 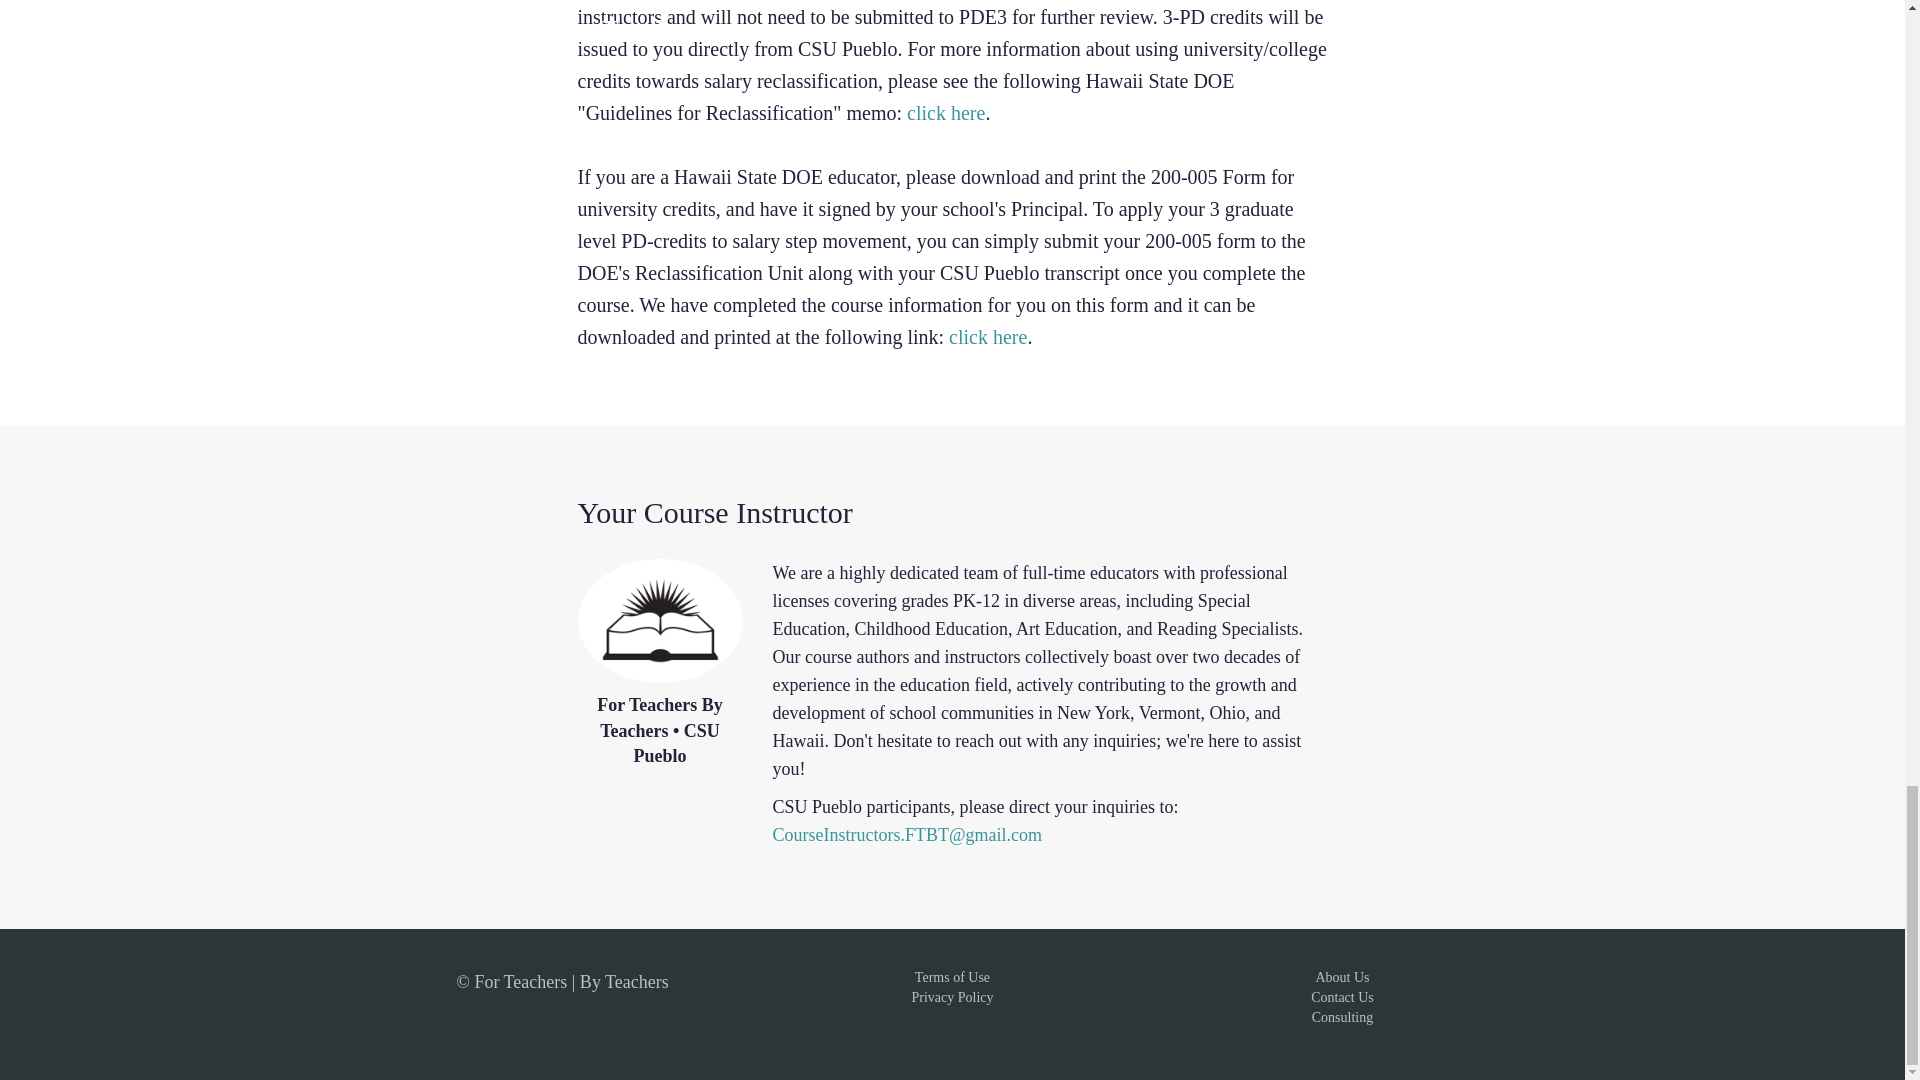 I want to click on About Us, so click(x=1342, y=976).